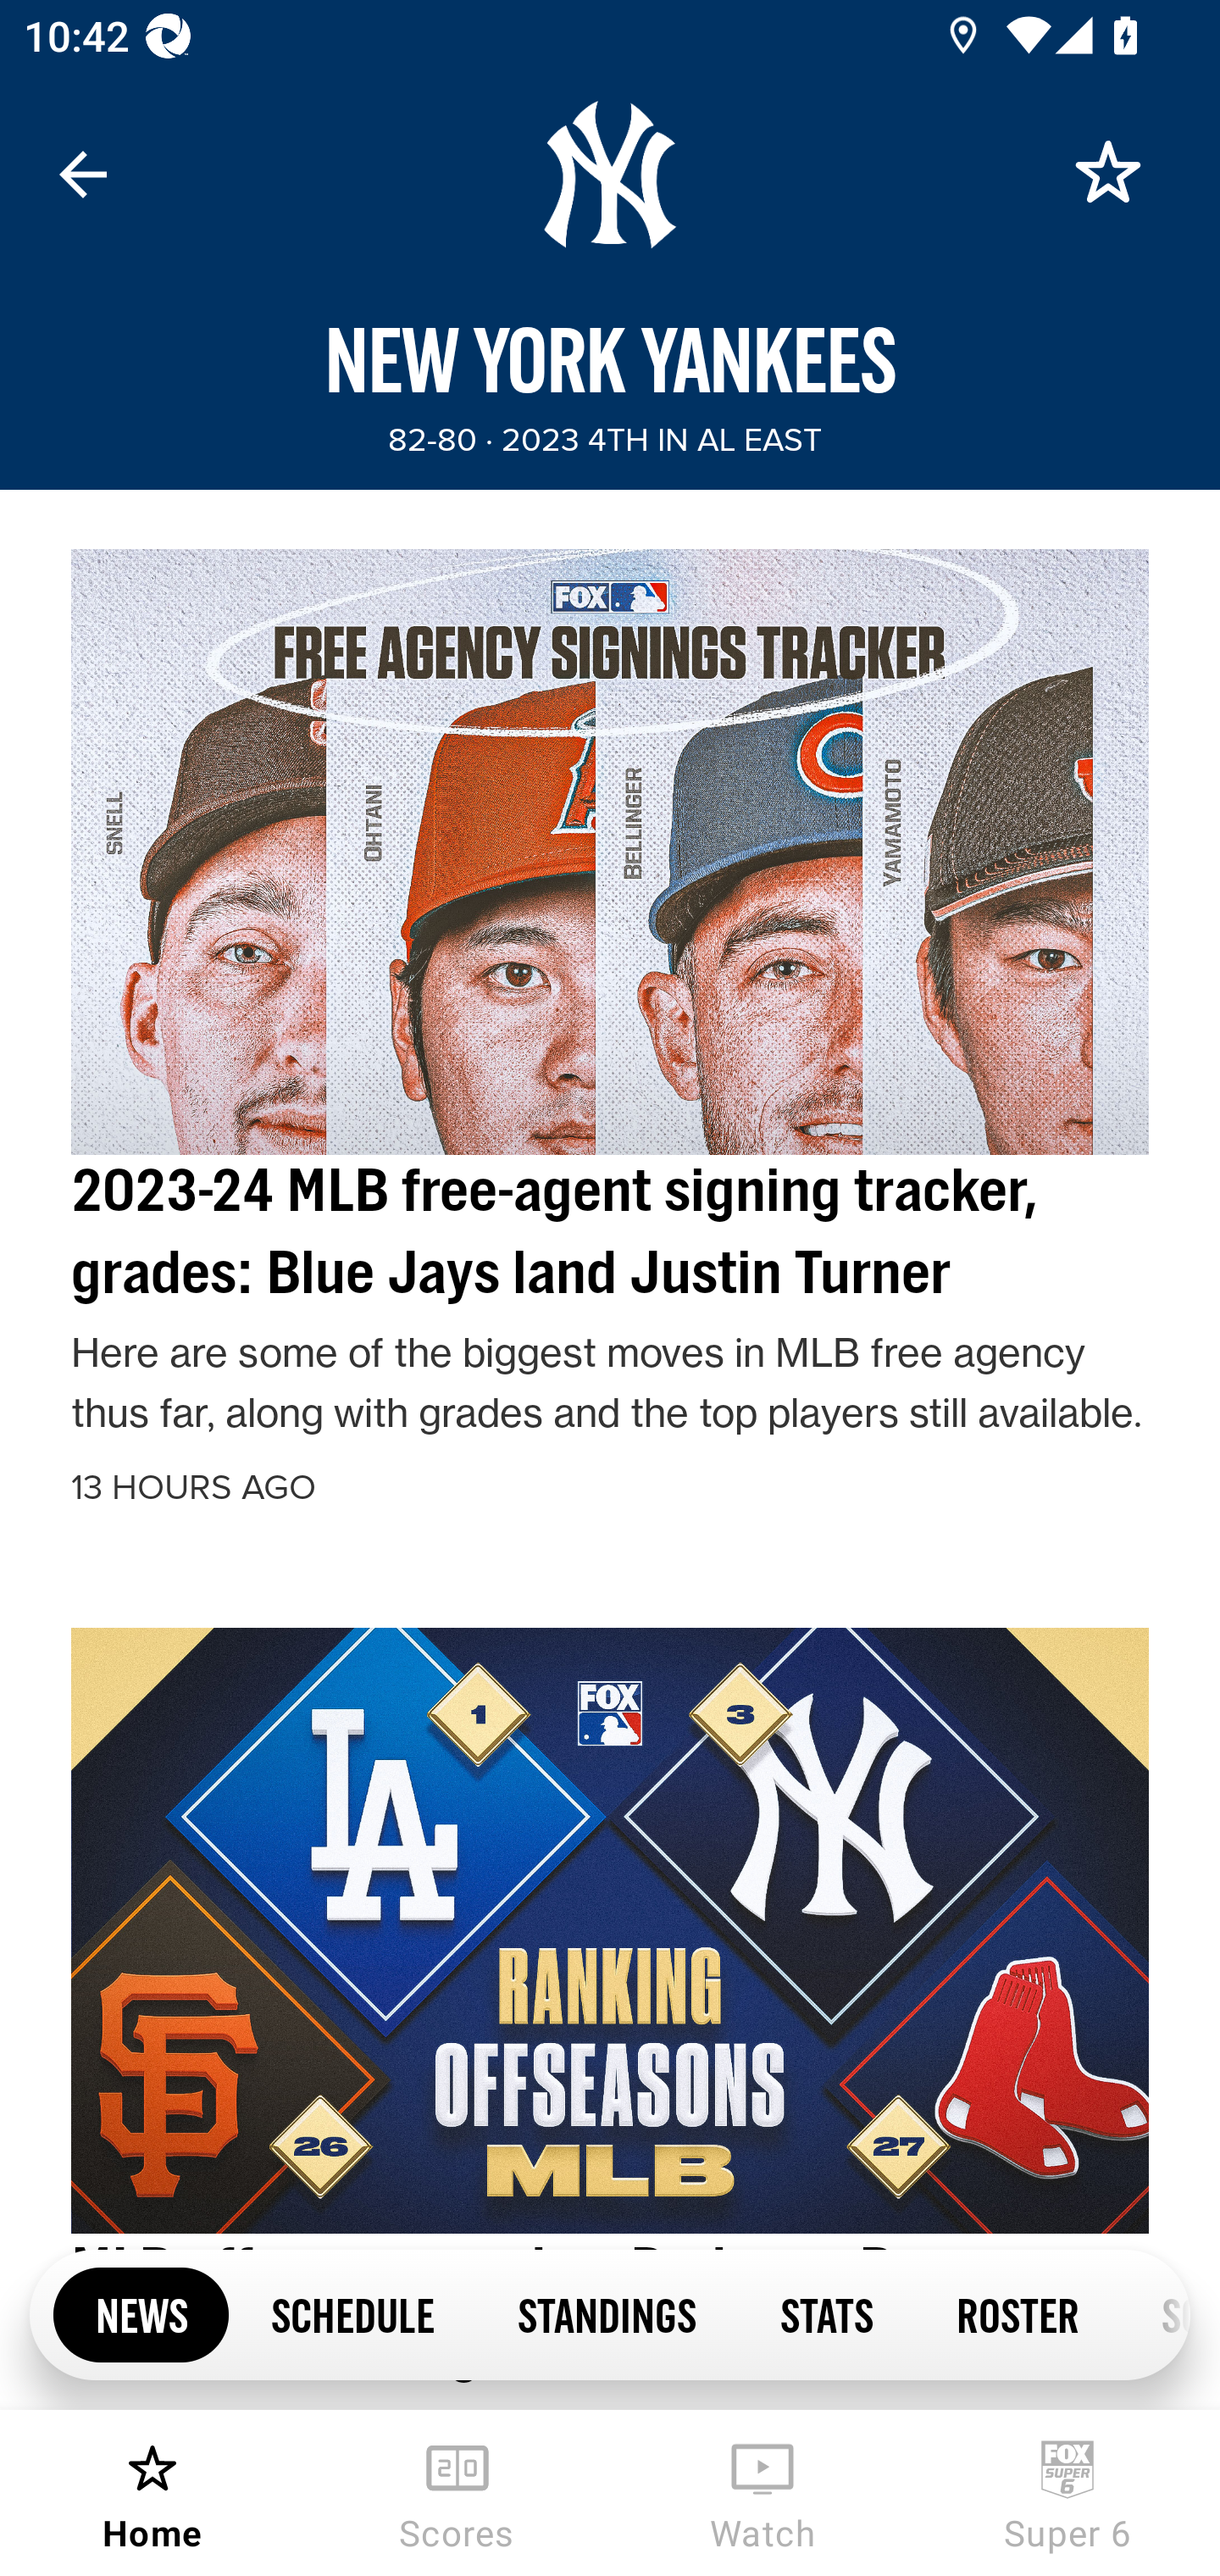 The image size is (1220, 2576). What do you see at coordinates (1067, 2493) in the screenshot?
I see `Super 6` at bounding box center [1067, 2493].